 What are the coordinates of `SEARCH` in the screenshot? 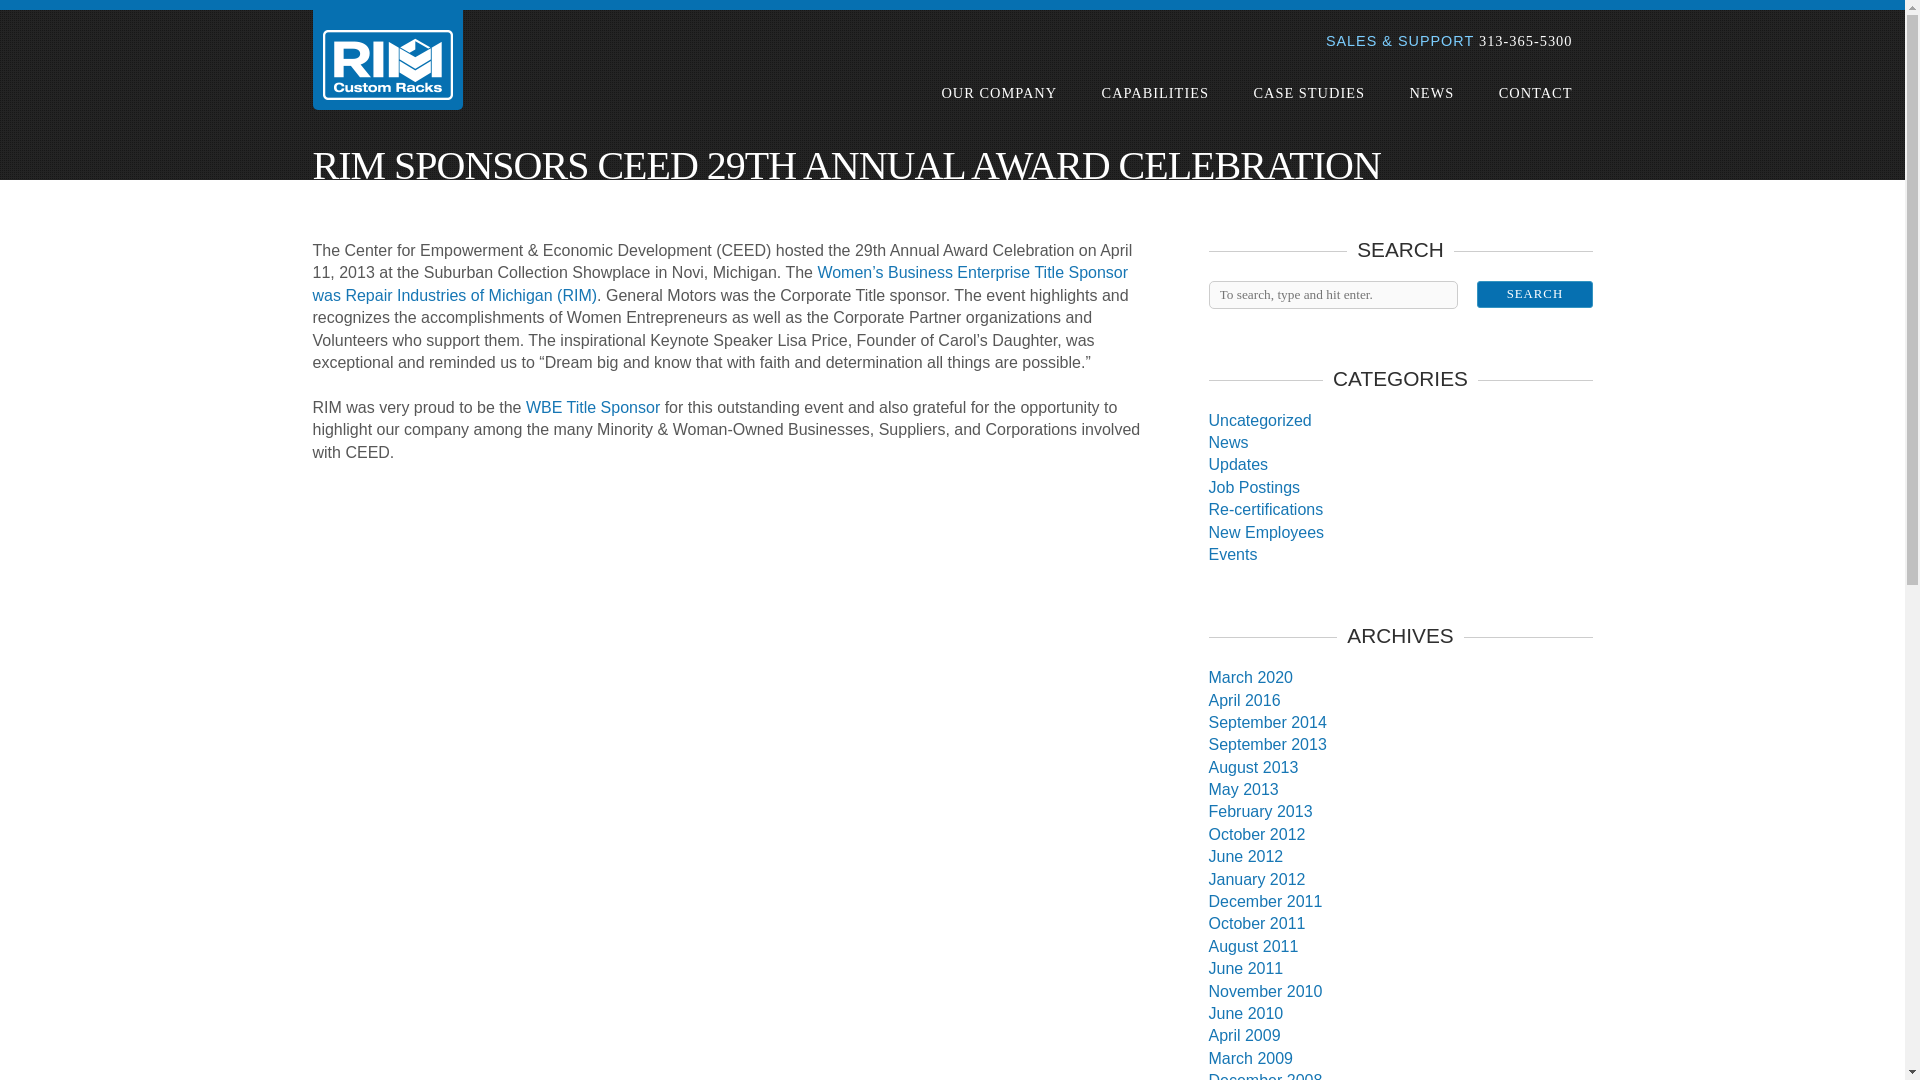 It's located at (1534, 294).